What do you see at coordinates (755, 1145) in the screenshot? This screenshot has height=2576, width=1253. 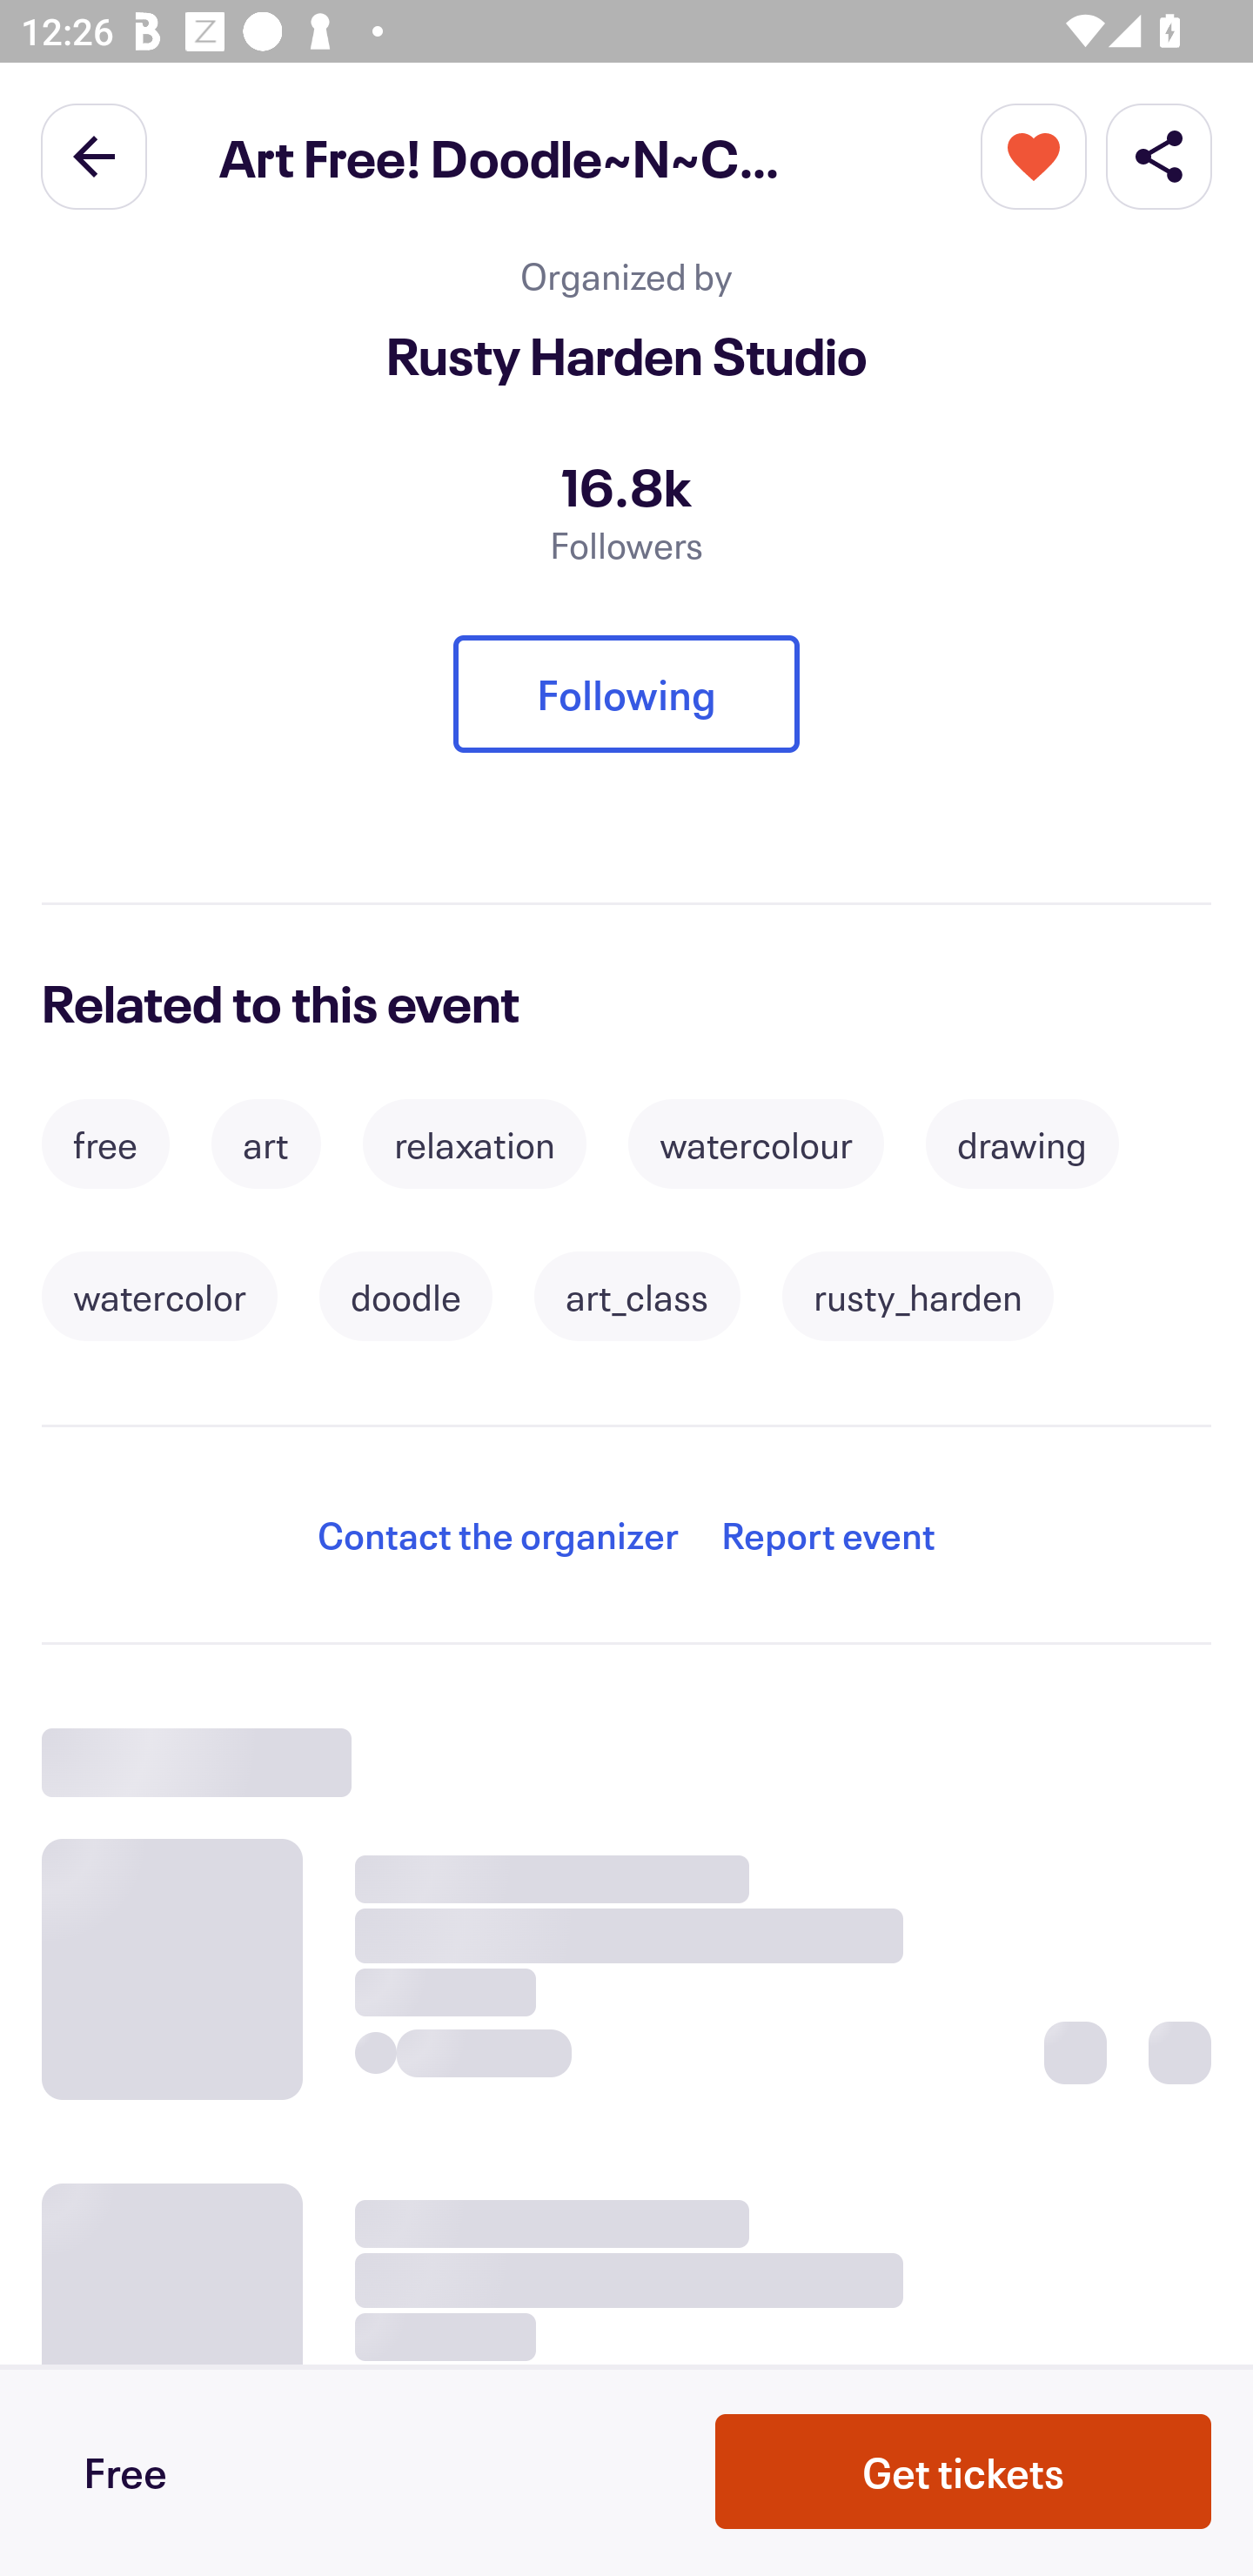 I see `watercolour` at bounding box center [755, 1145].